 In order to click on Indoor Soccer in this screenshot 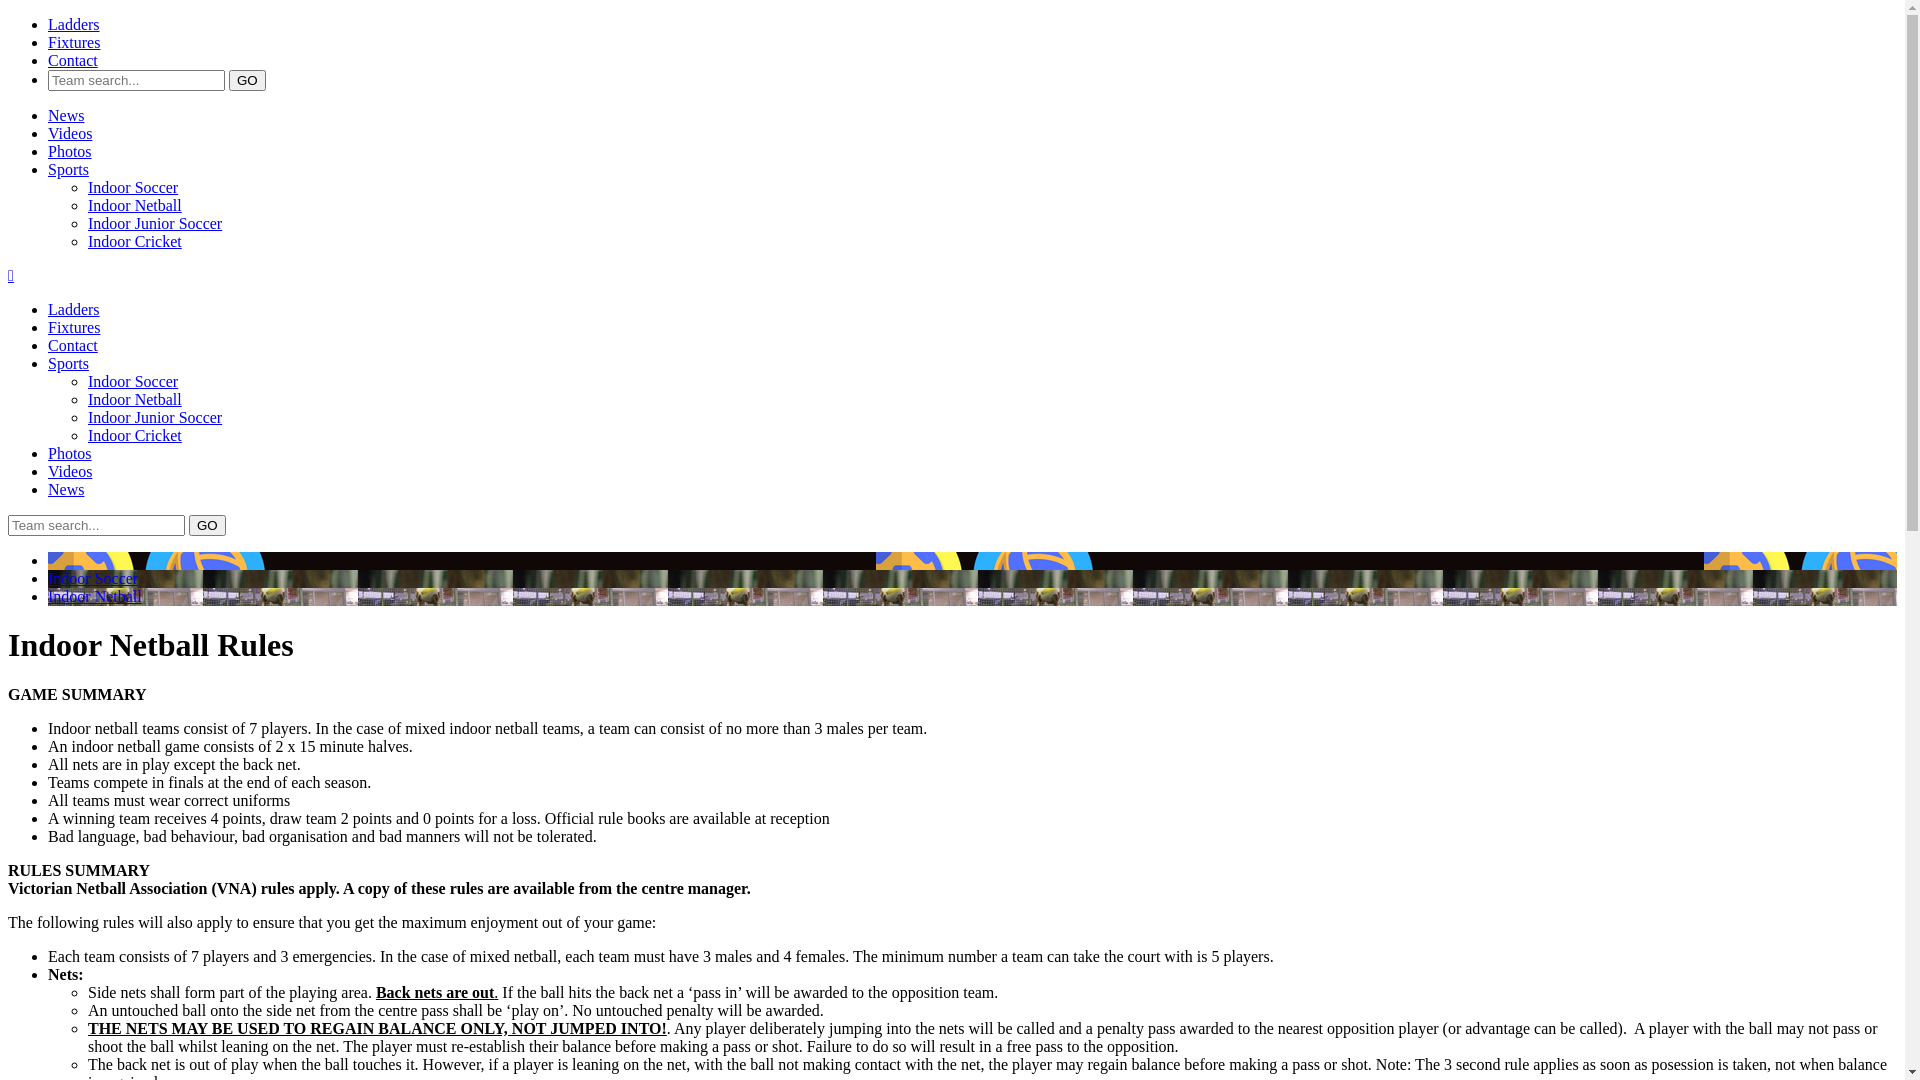, I will do `click(133, 188)`.